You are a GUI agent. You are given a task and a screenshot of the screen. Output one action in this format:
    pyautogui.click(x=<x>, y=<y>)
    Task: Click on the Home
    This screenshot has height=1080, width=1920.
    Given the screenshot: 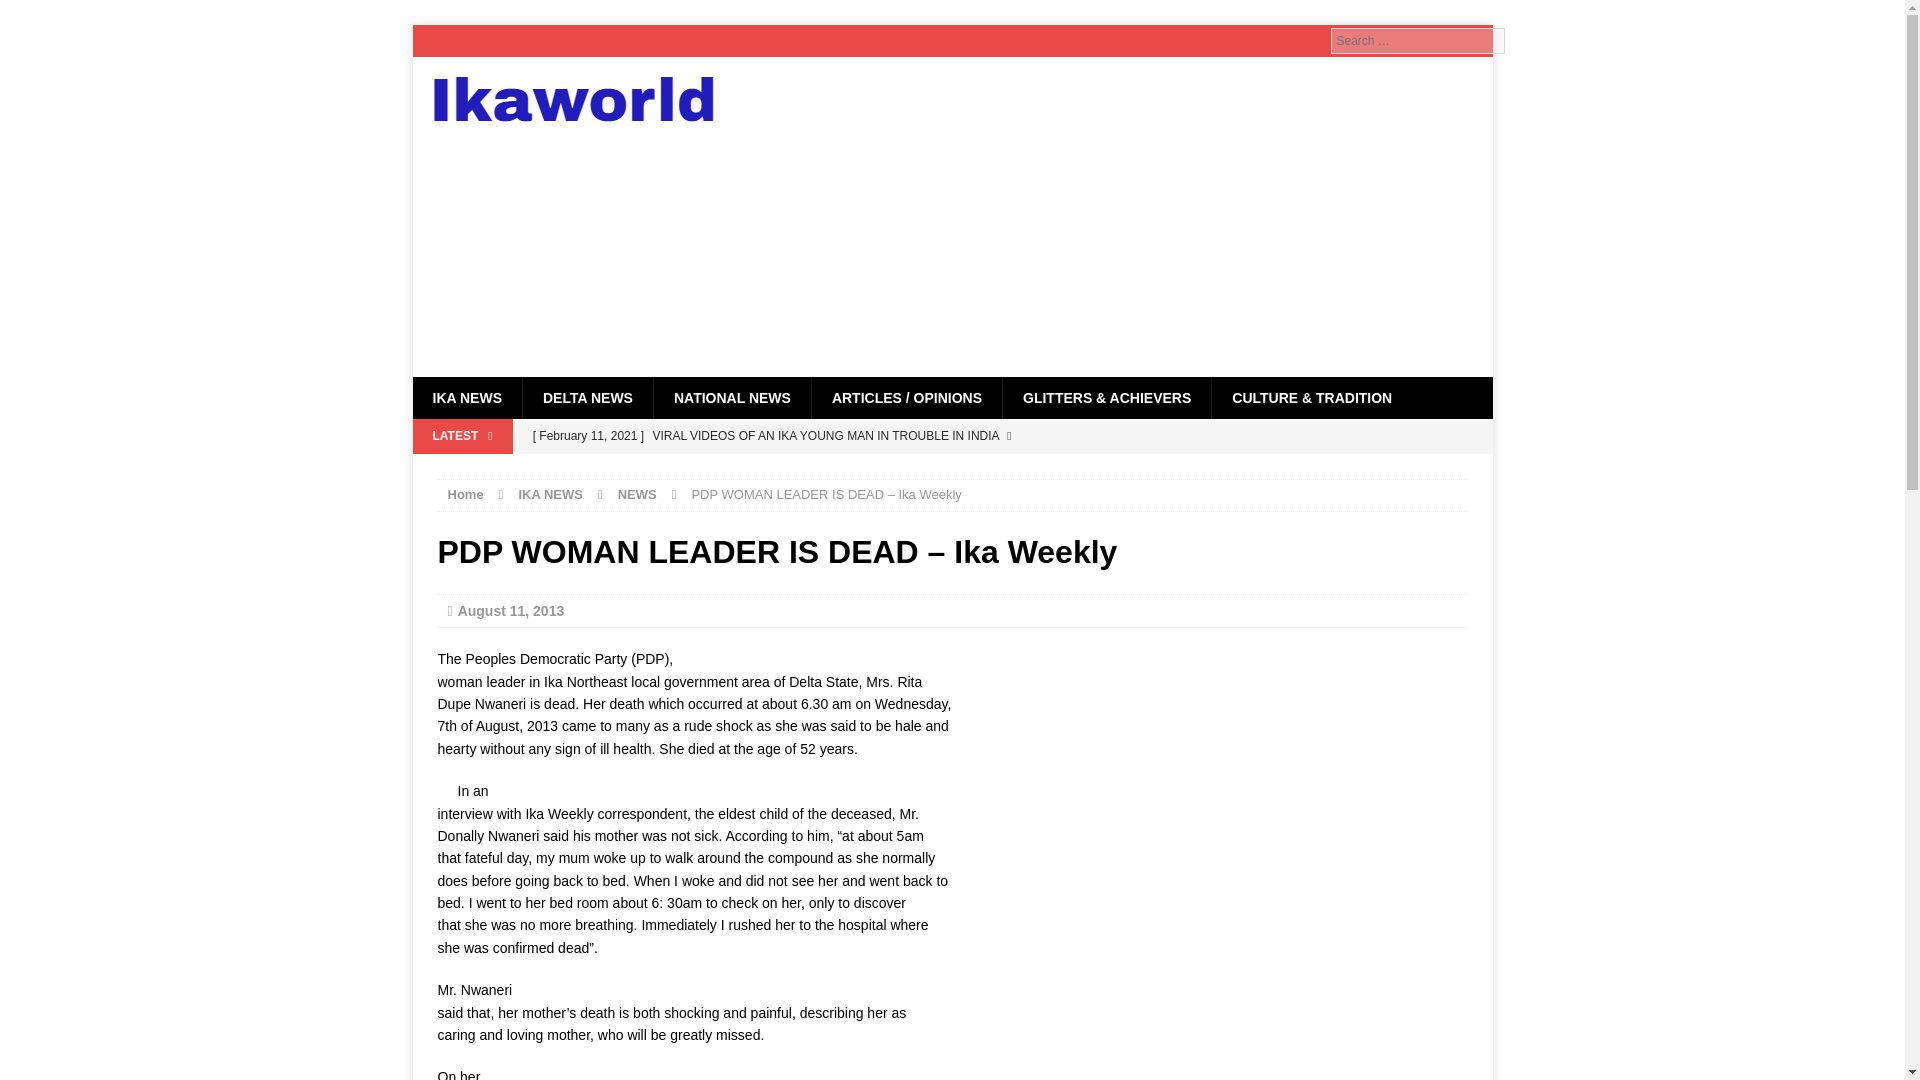 What is the action you would take?
    pyautogui.click(x=465, y=494)
    